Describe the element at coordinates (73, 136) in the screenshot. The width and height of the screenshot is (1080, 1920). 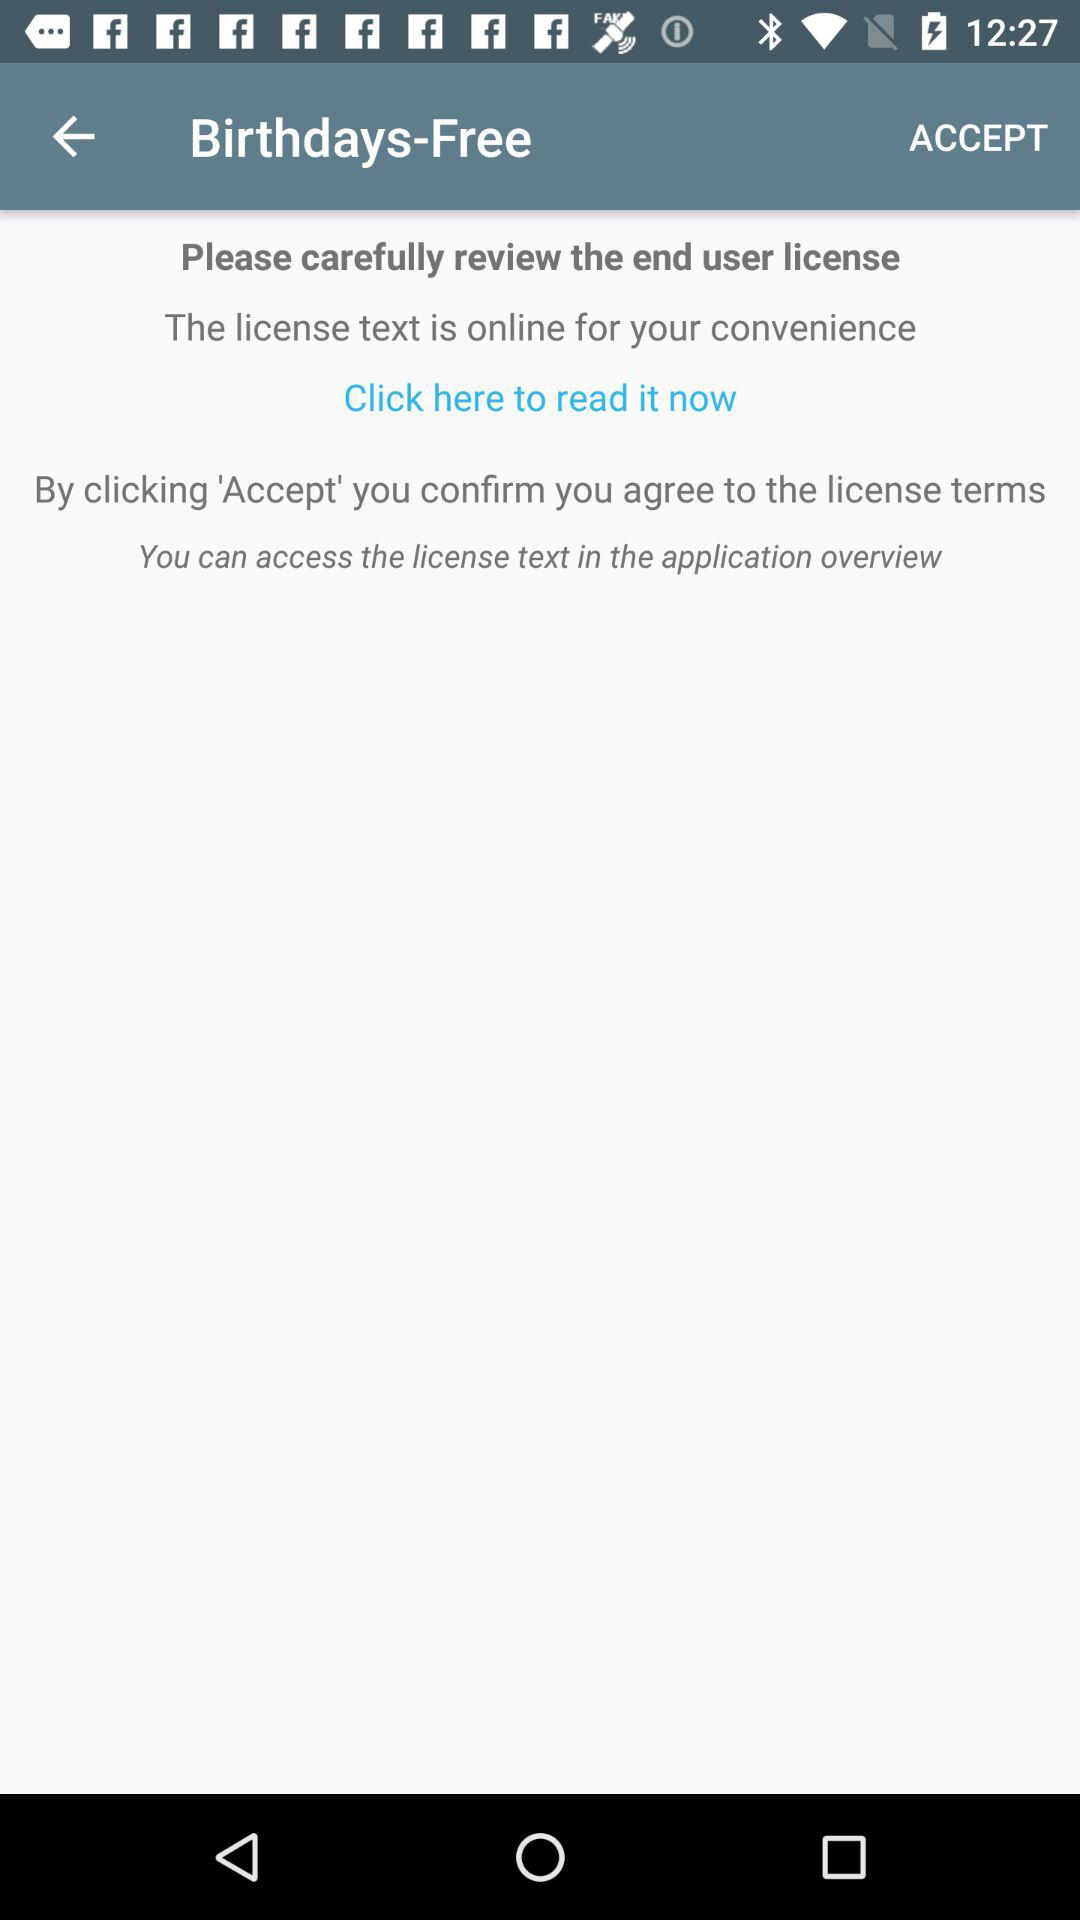
I see `tap icon next to birthdays-free item` at that location.